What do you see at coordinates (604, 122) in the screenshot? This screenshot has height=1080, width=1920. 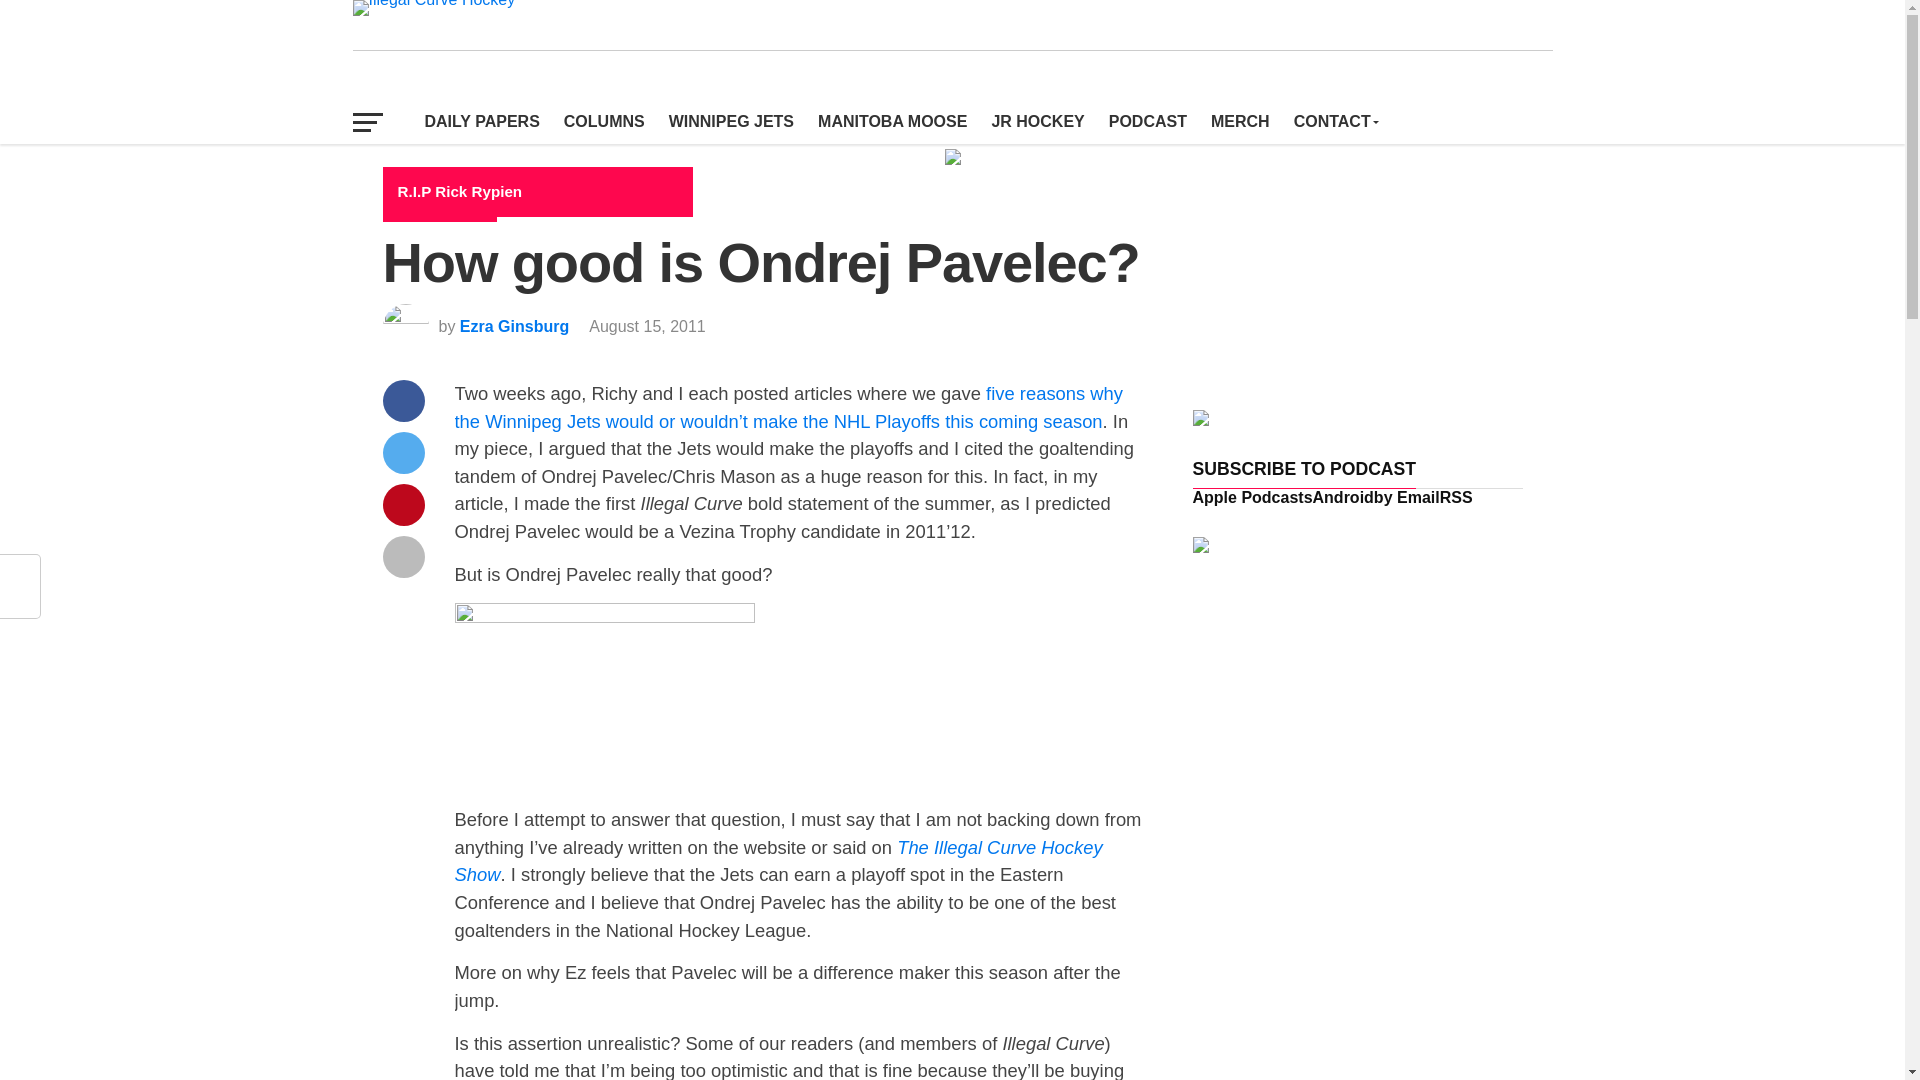 I see `COLUMNS` at bounding box center [604, 122].